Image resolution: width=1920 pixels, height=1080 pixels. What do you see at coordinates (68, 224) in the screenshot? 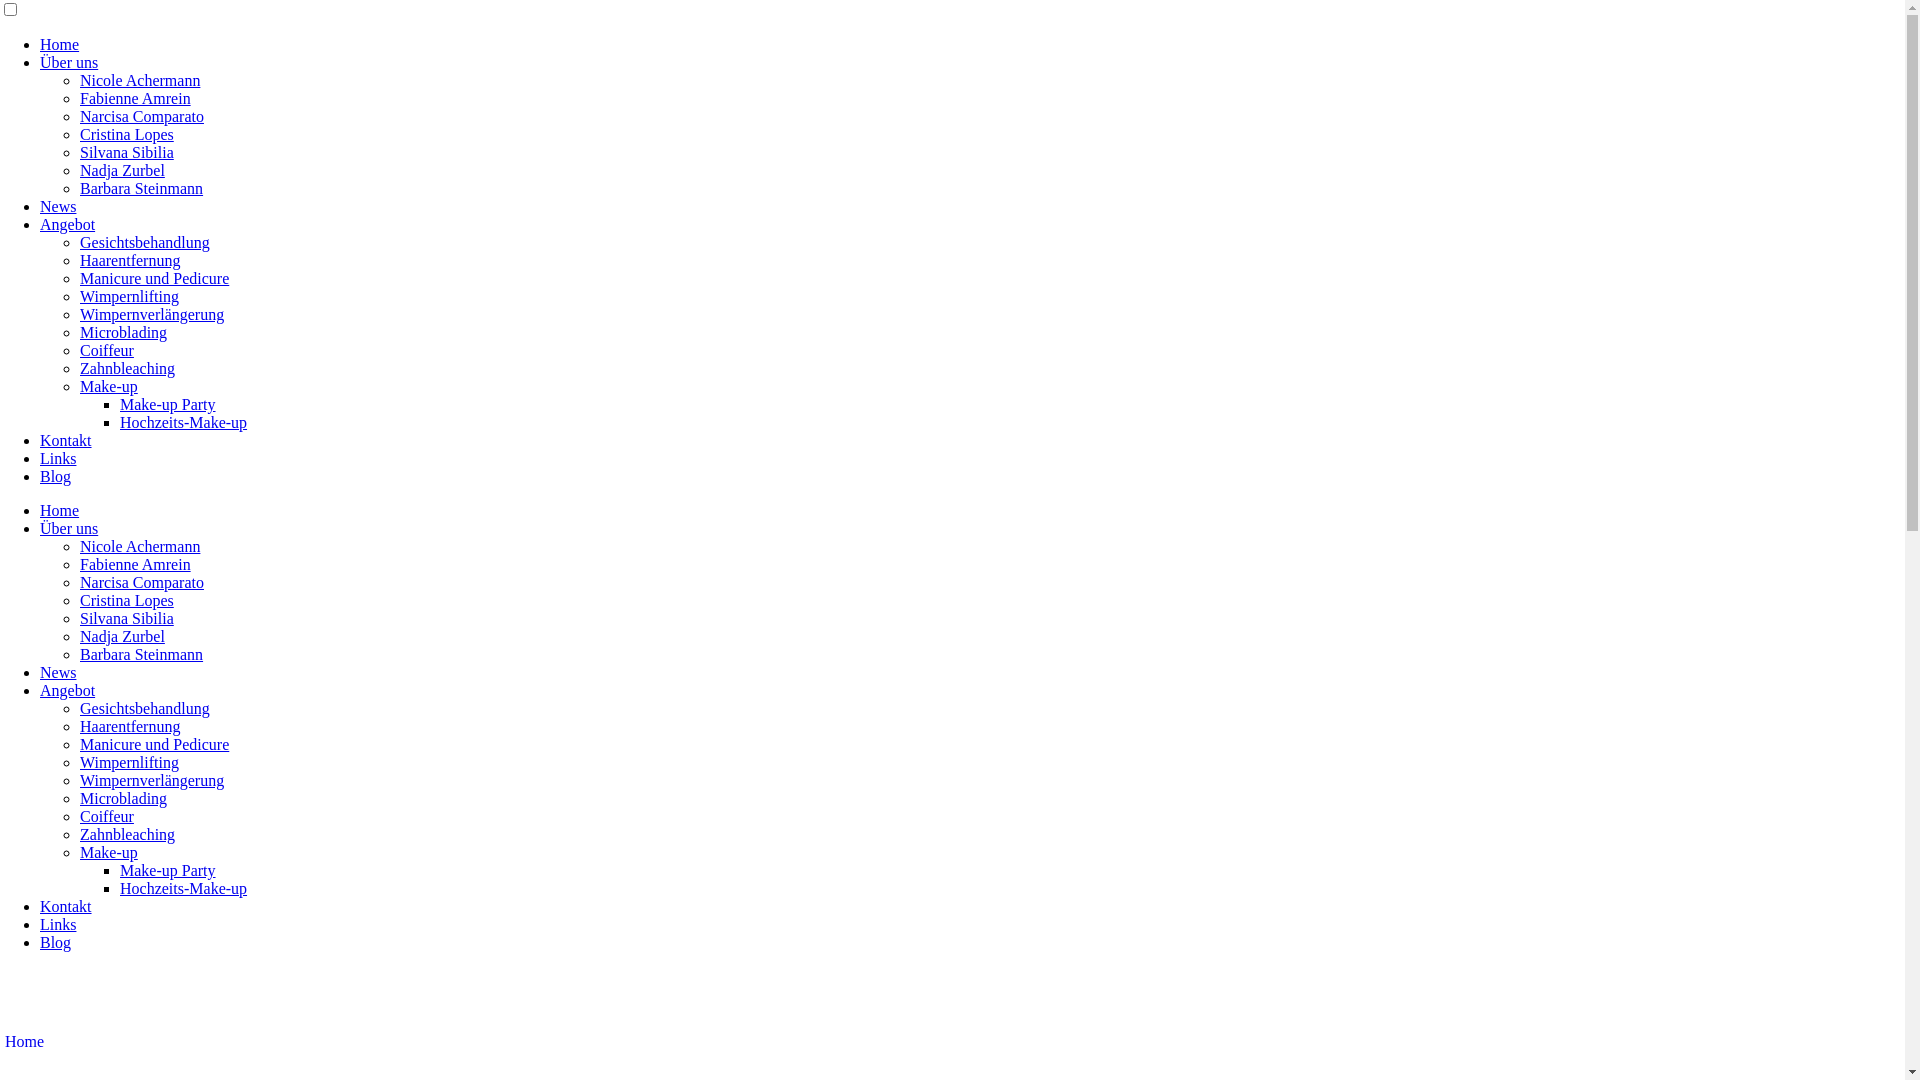
I see `Angebot` at bounding box center [68, 224].